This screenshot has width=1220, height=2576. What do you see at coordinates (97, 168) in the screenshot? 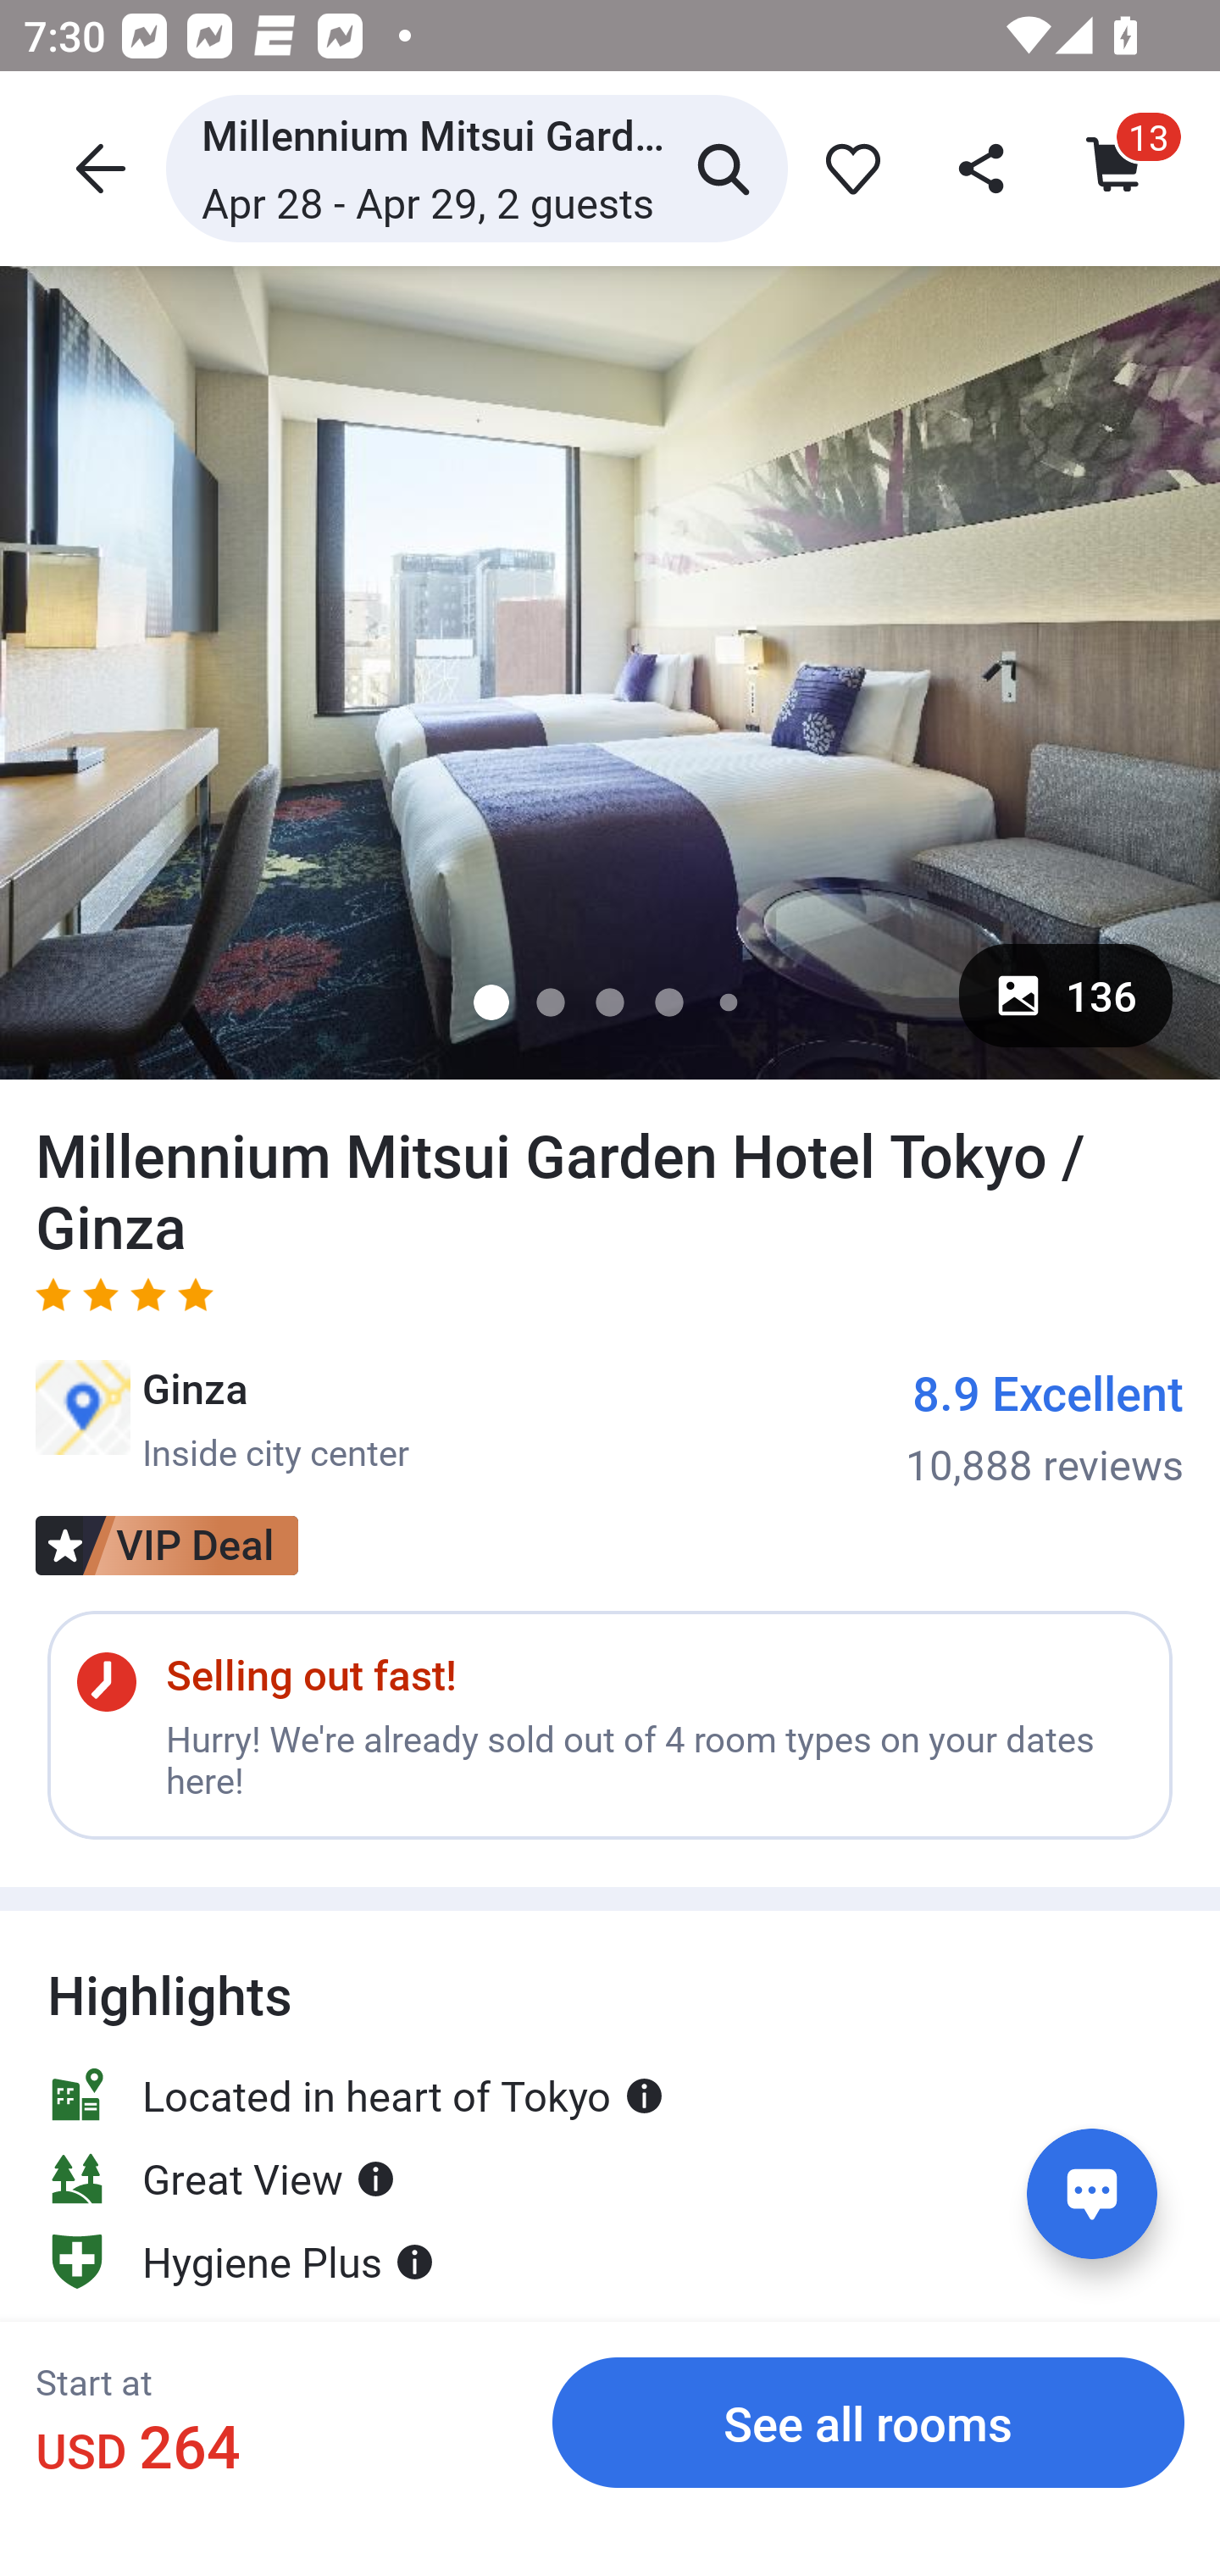
I see `header icon` at bounding box center [97, 168].